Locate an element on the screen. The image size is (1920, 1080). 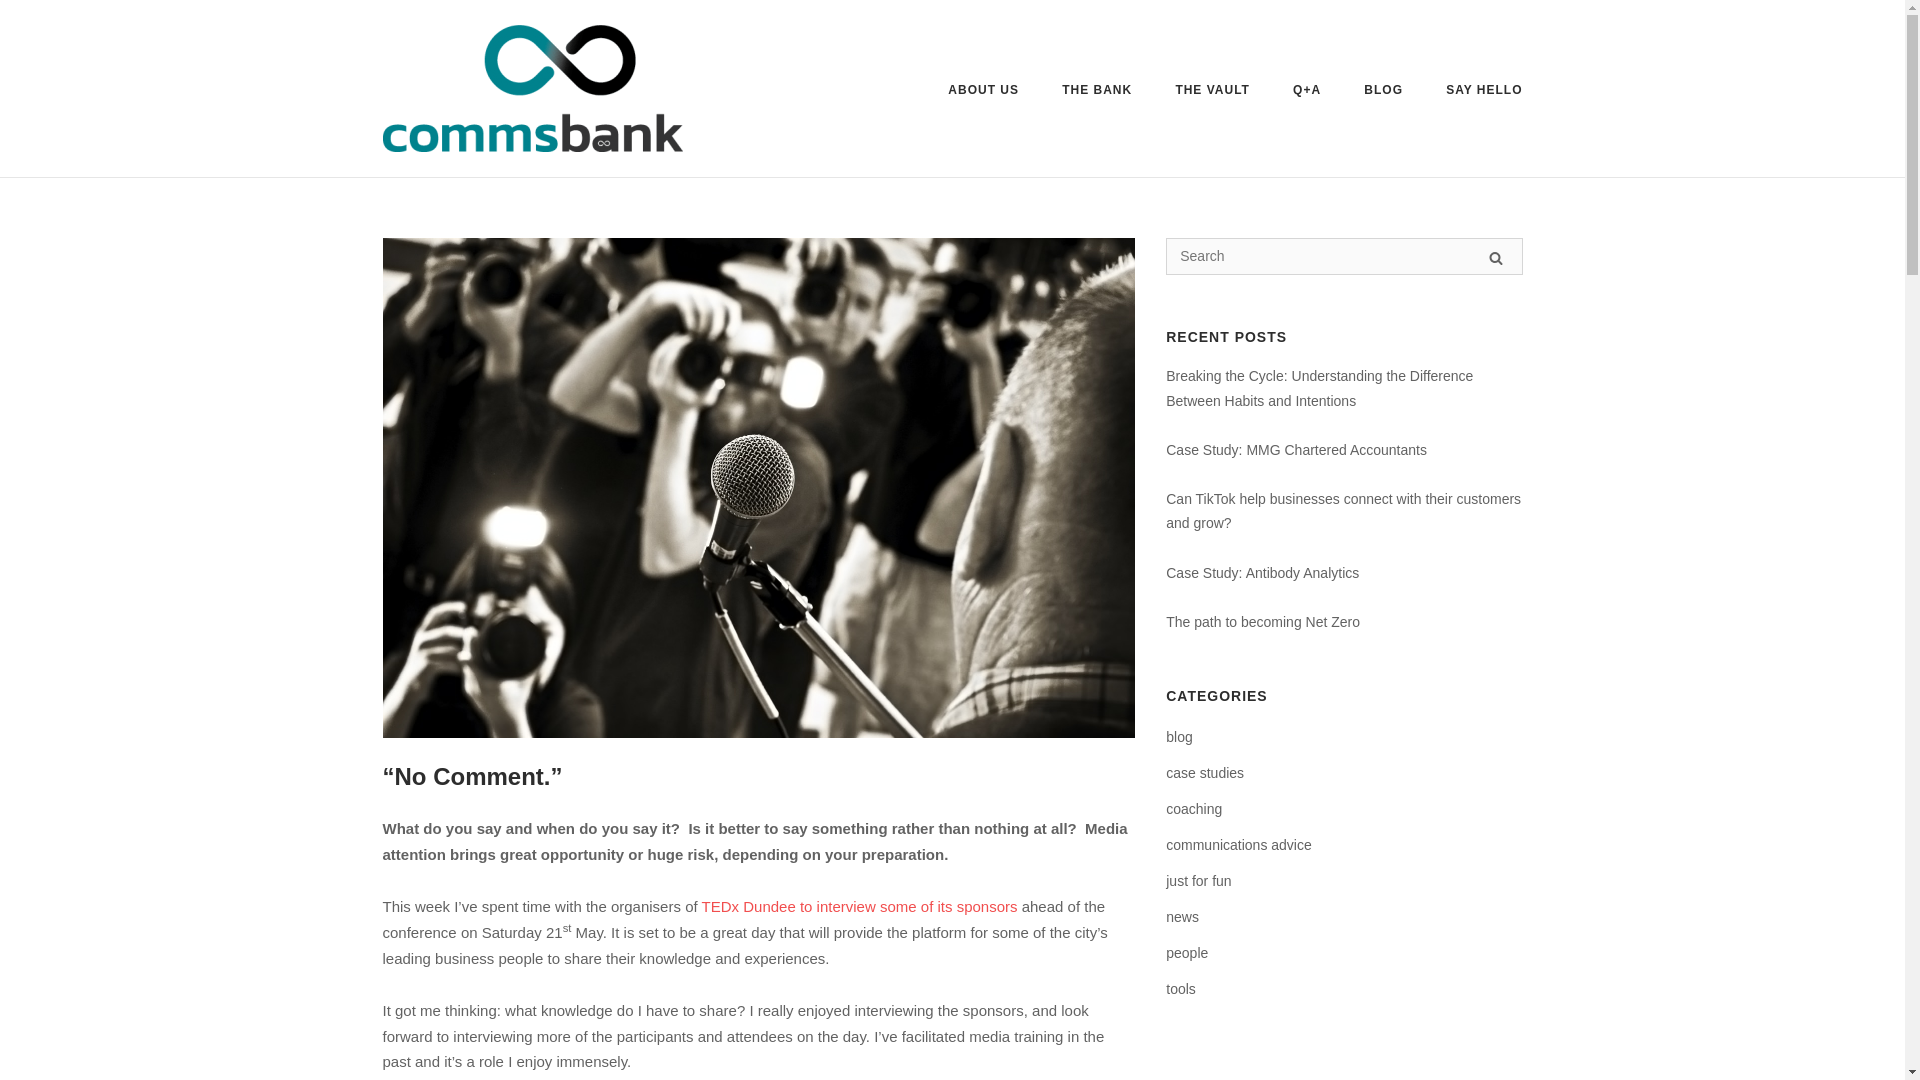
Case Study: MMG Chartered Accountants is located at coordinates (1296, 449).